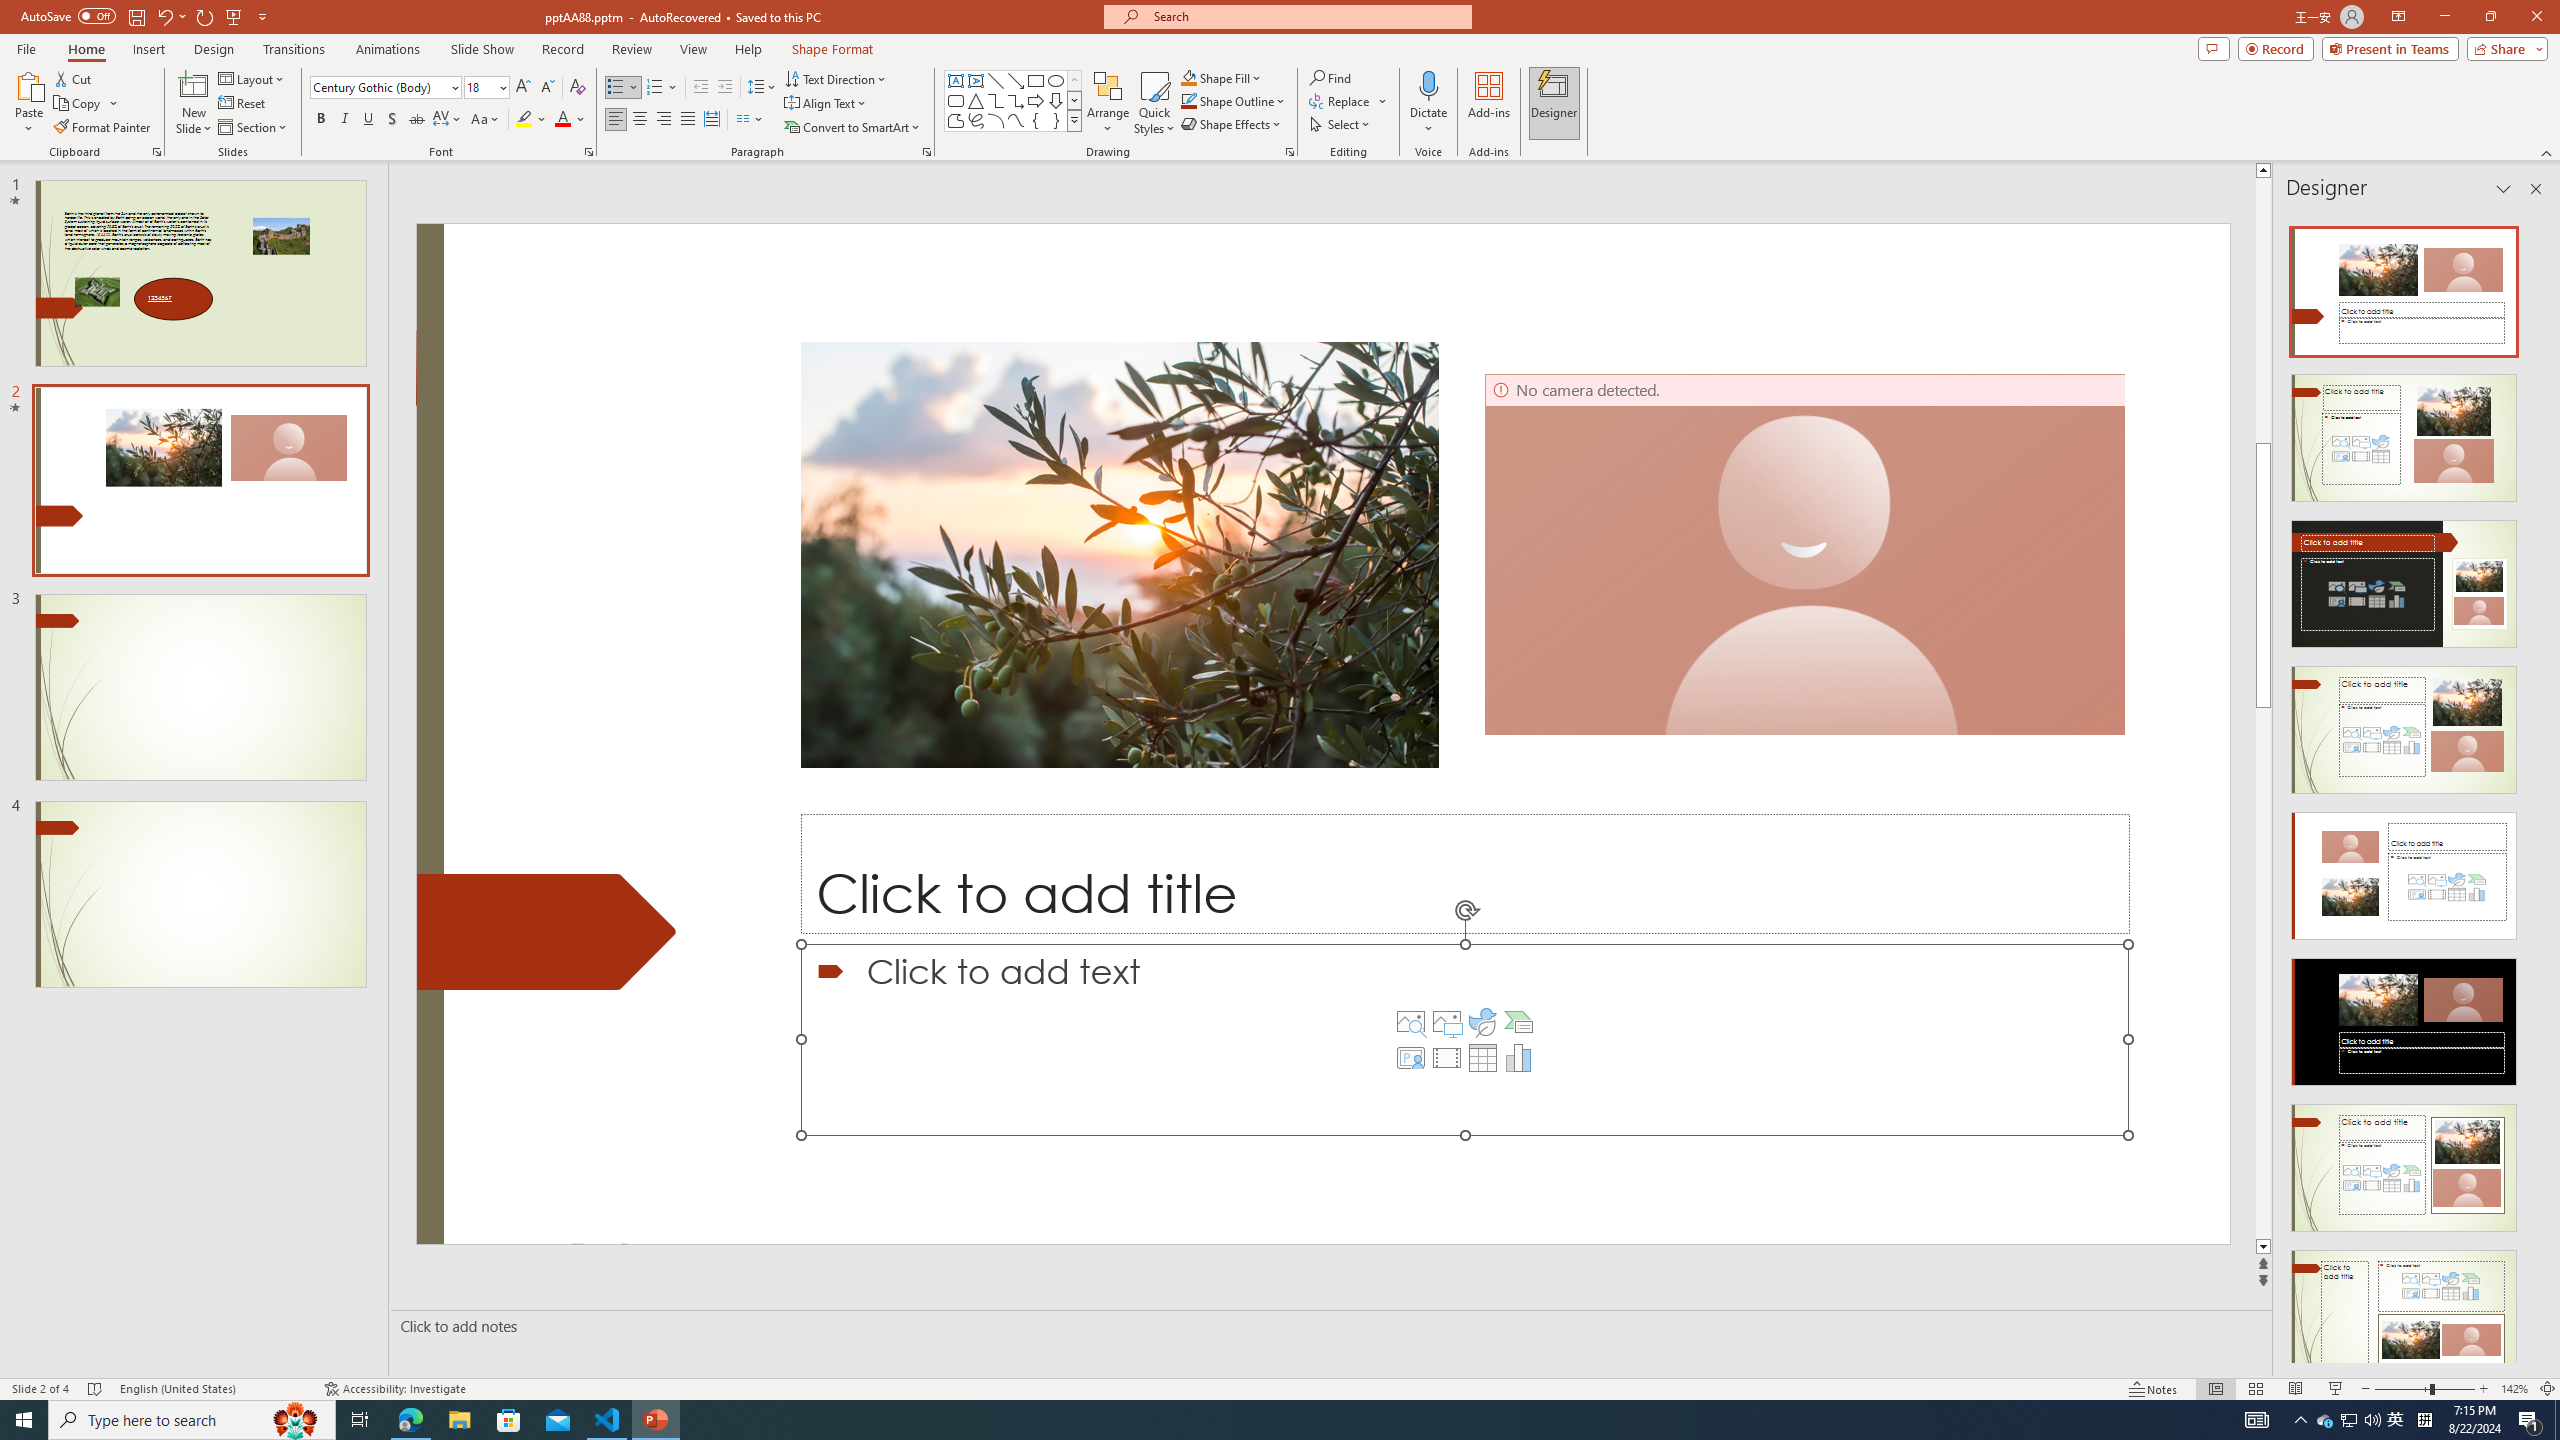  Describe the element at coordinates (1016, 120) in the screenshot. I see `Curve` at that location.